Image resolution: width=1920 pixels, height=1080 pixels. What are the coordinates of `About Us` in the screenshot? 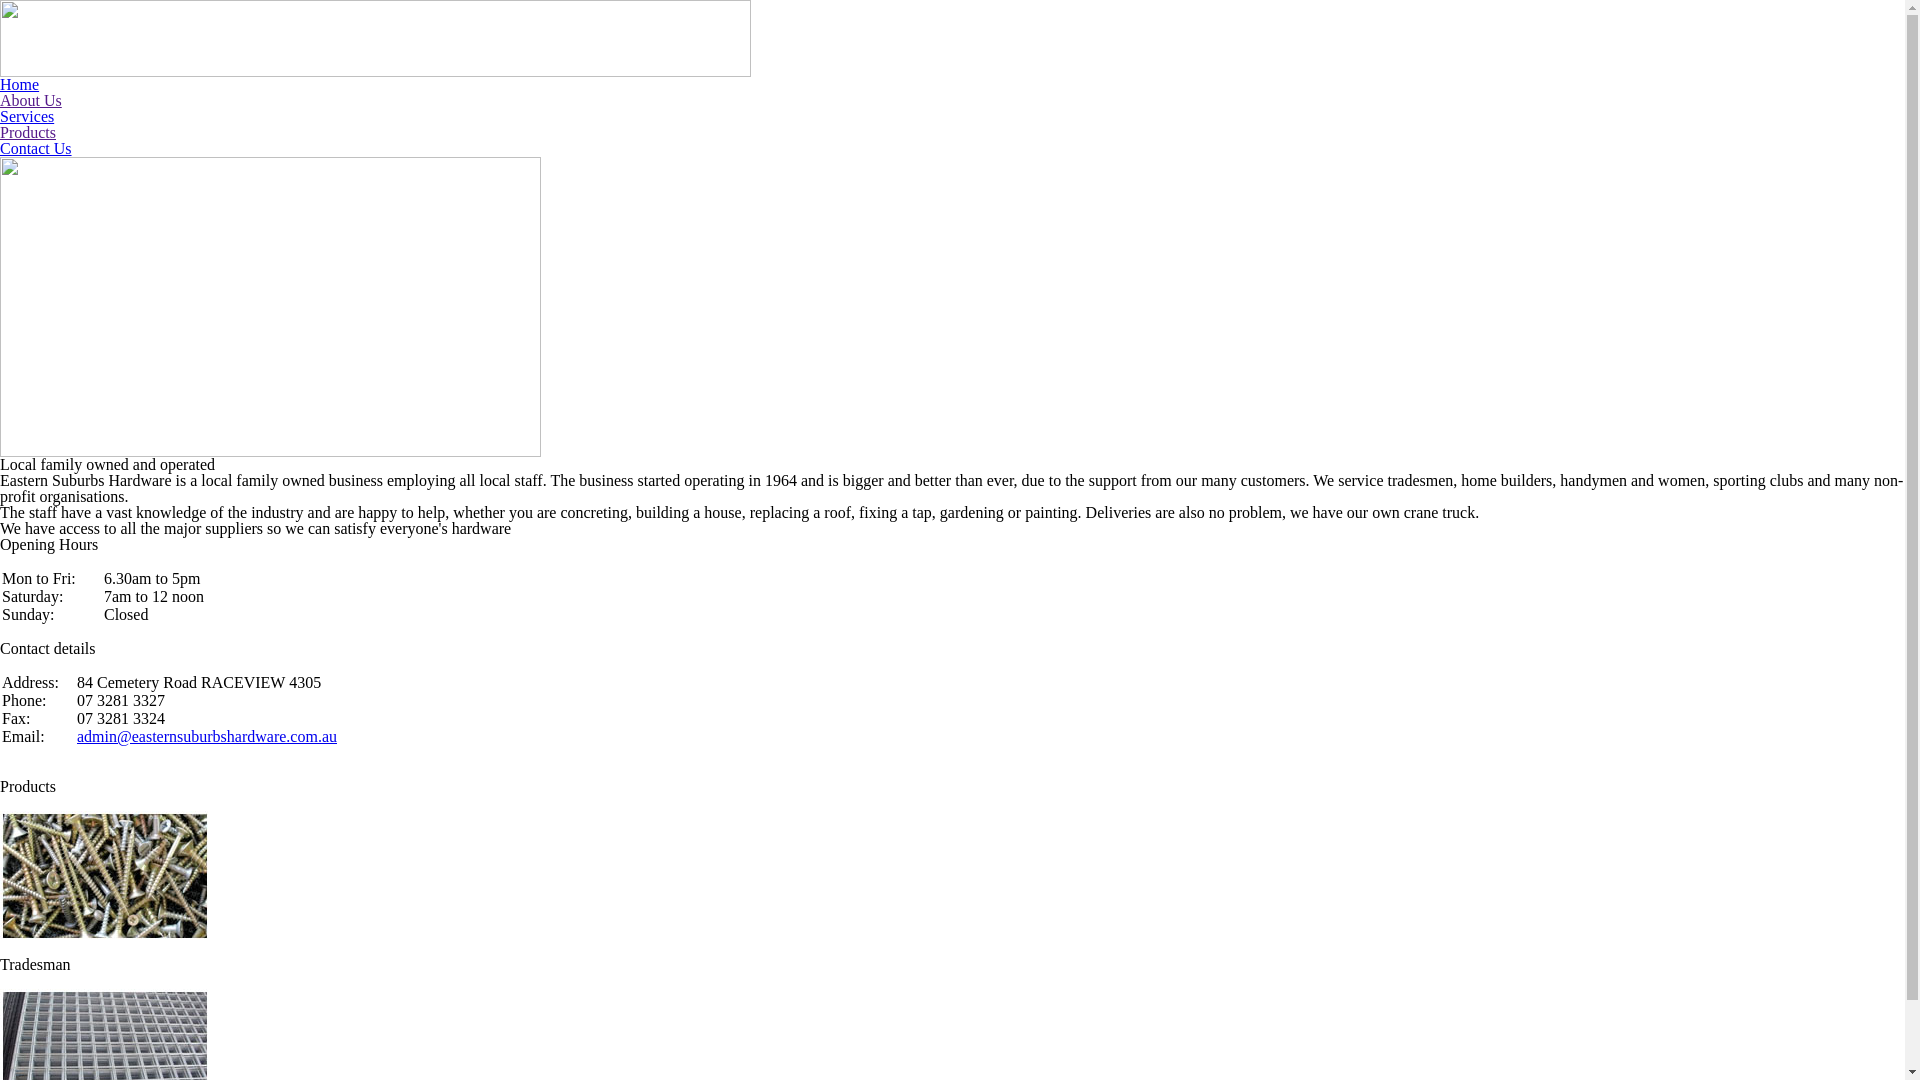 It's located at (31, 100).